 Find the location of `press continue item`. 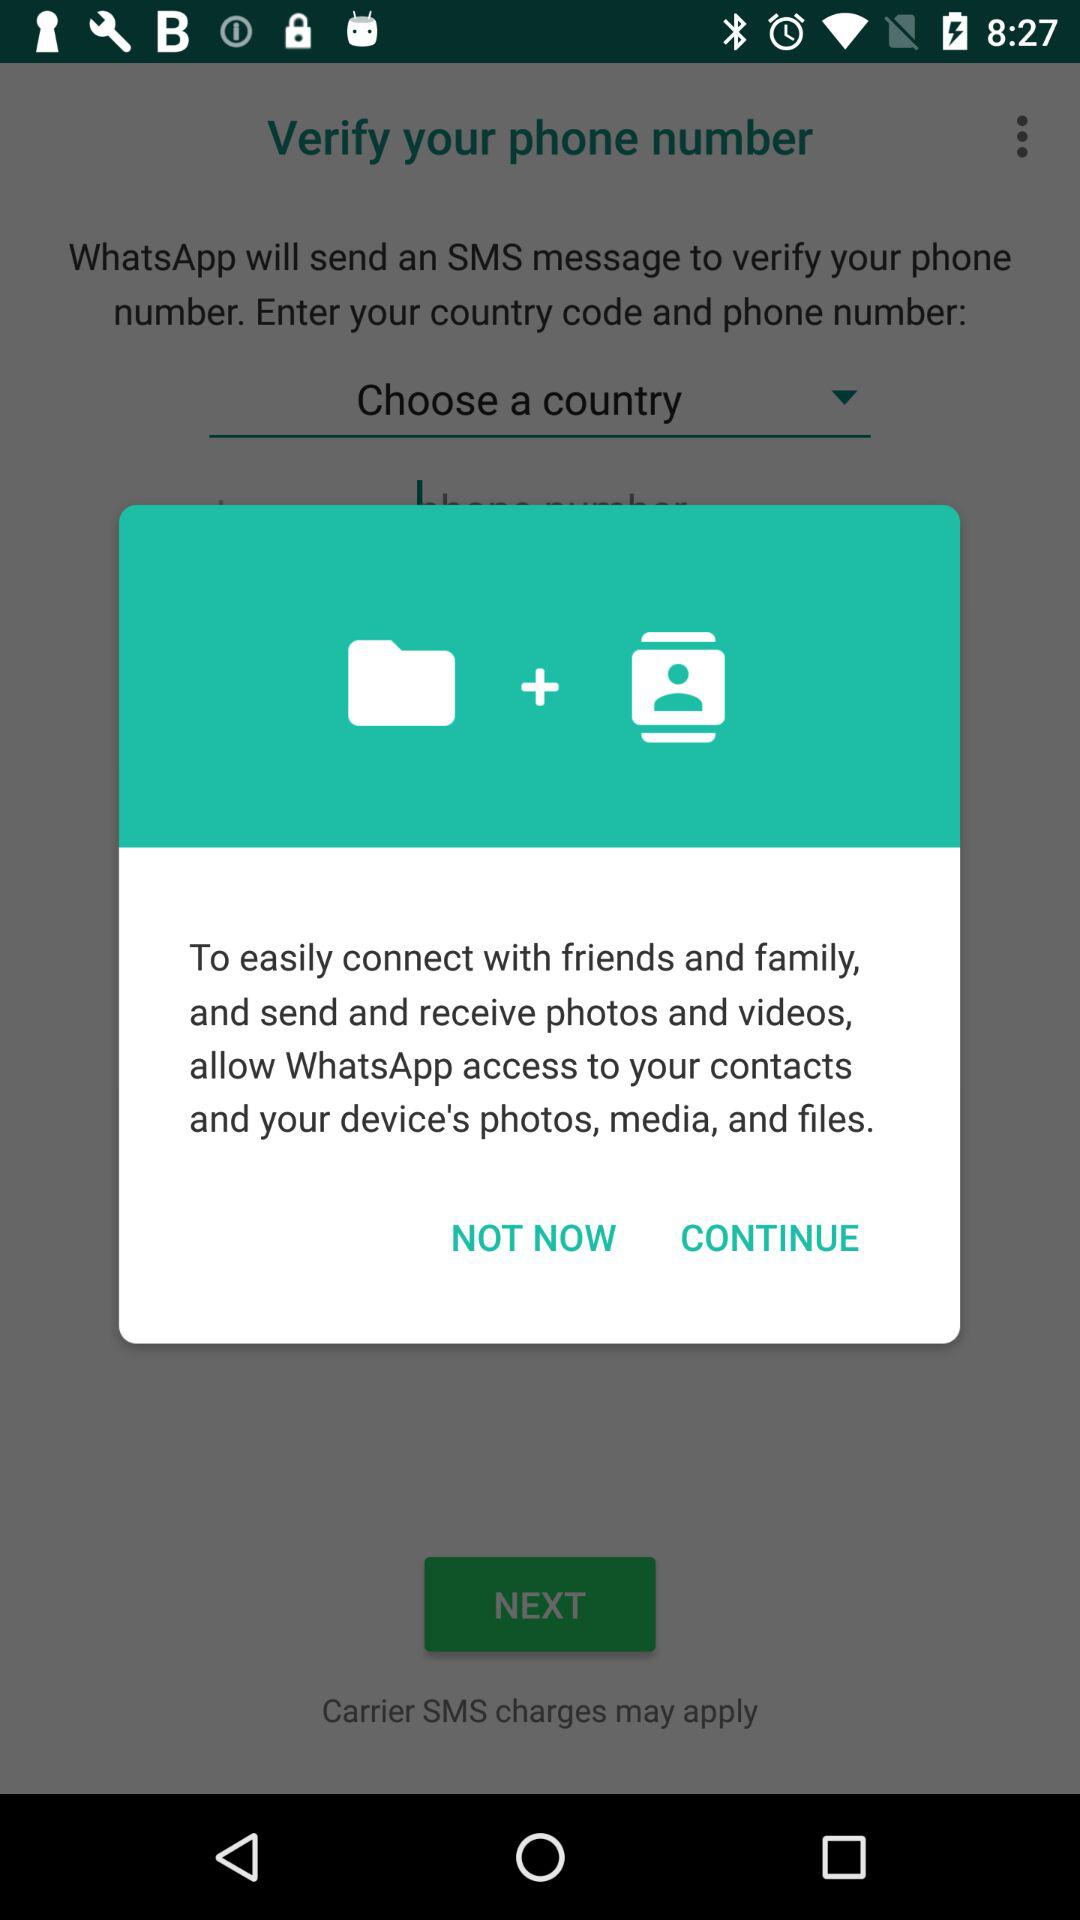

press continue item is located at coordinates (769, 1236).